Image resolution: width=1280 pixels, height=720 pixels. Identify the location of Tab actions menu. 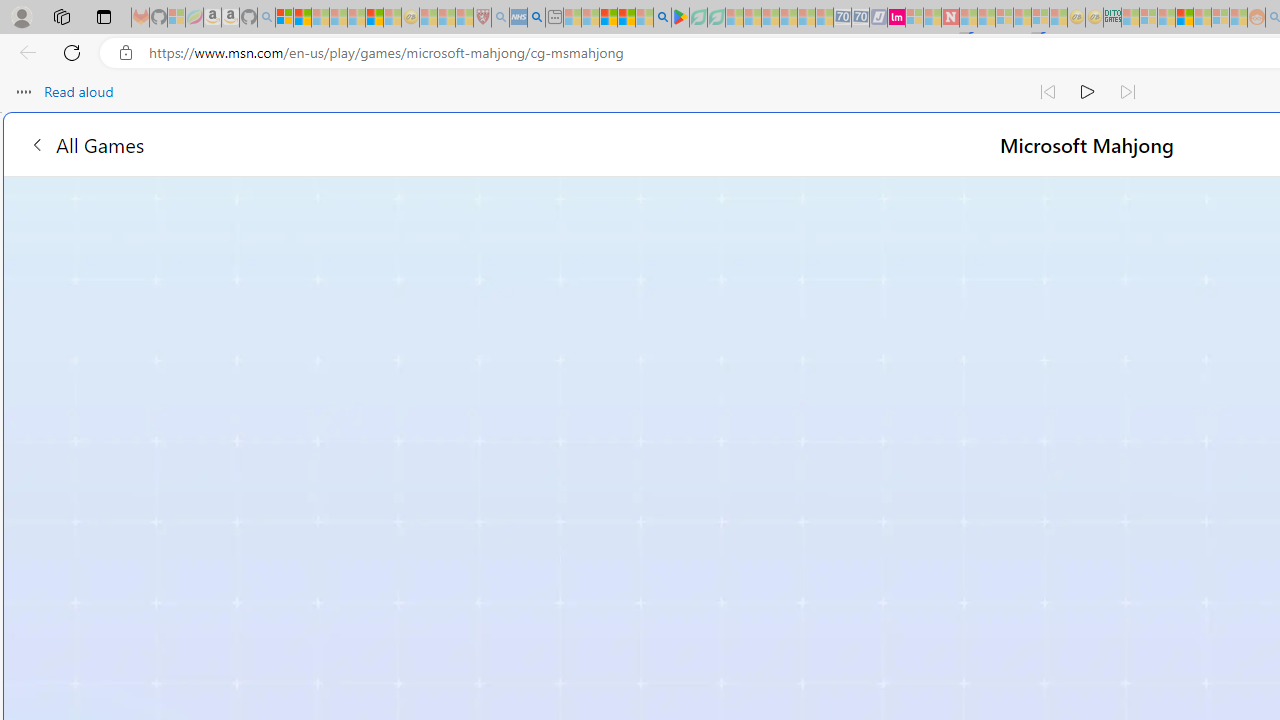
(104, 16).